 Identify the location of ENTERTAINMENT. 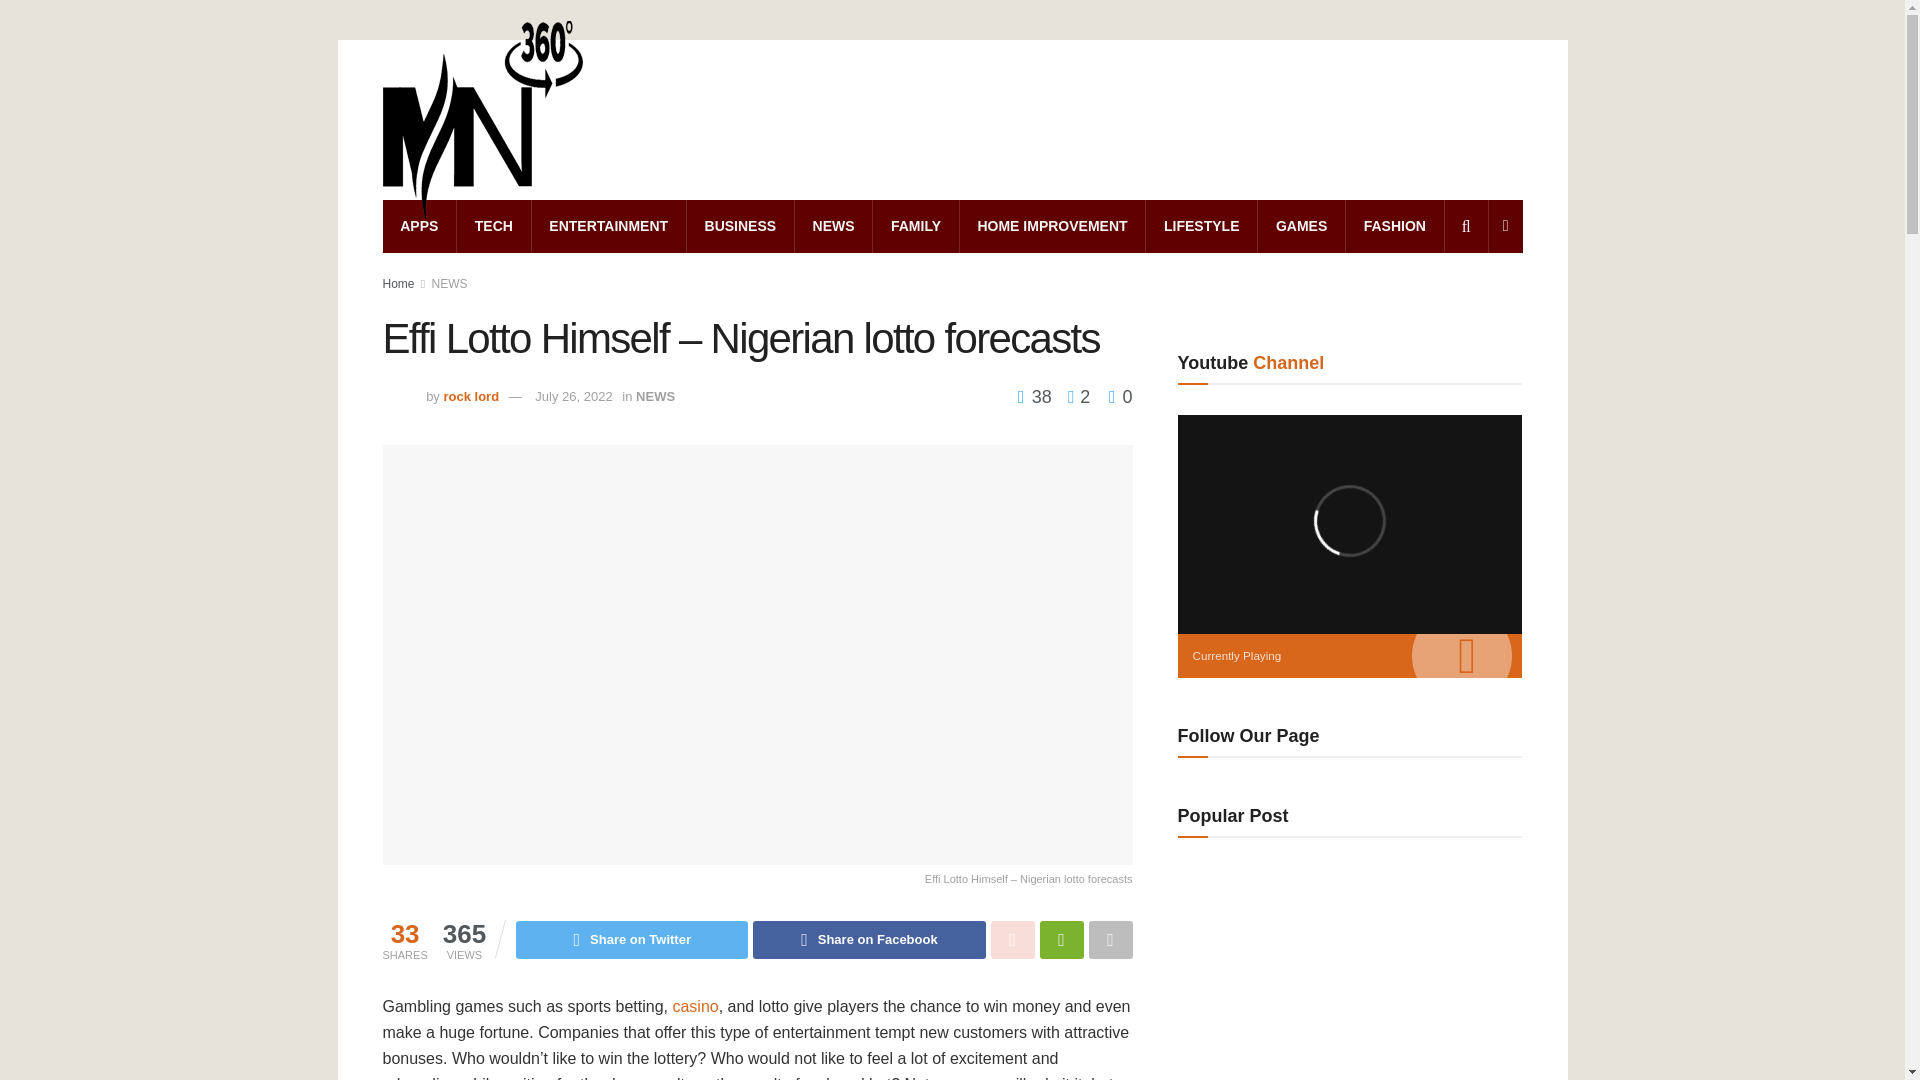
(608, 226).